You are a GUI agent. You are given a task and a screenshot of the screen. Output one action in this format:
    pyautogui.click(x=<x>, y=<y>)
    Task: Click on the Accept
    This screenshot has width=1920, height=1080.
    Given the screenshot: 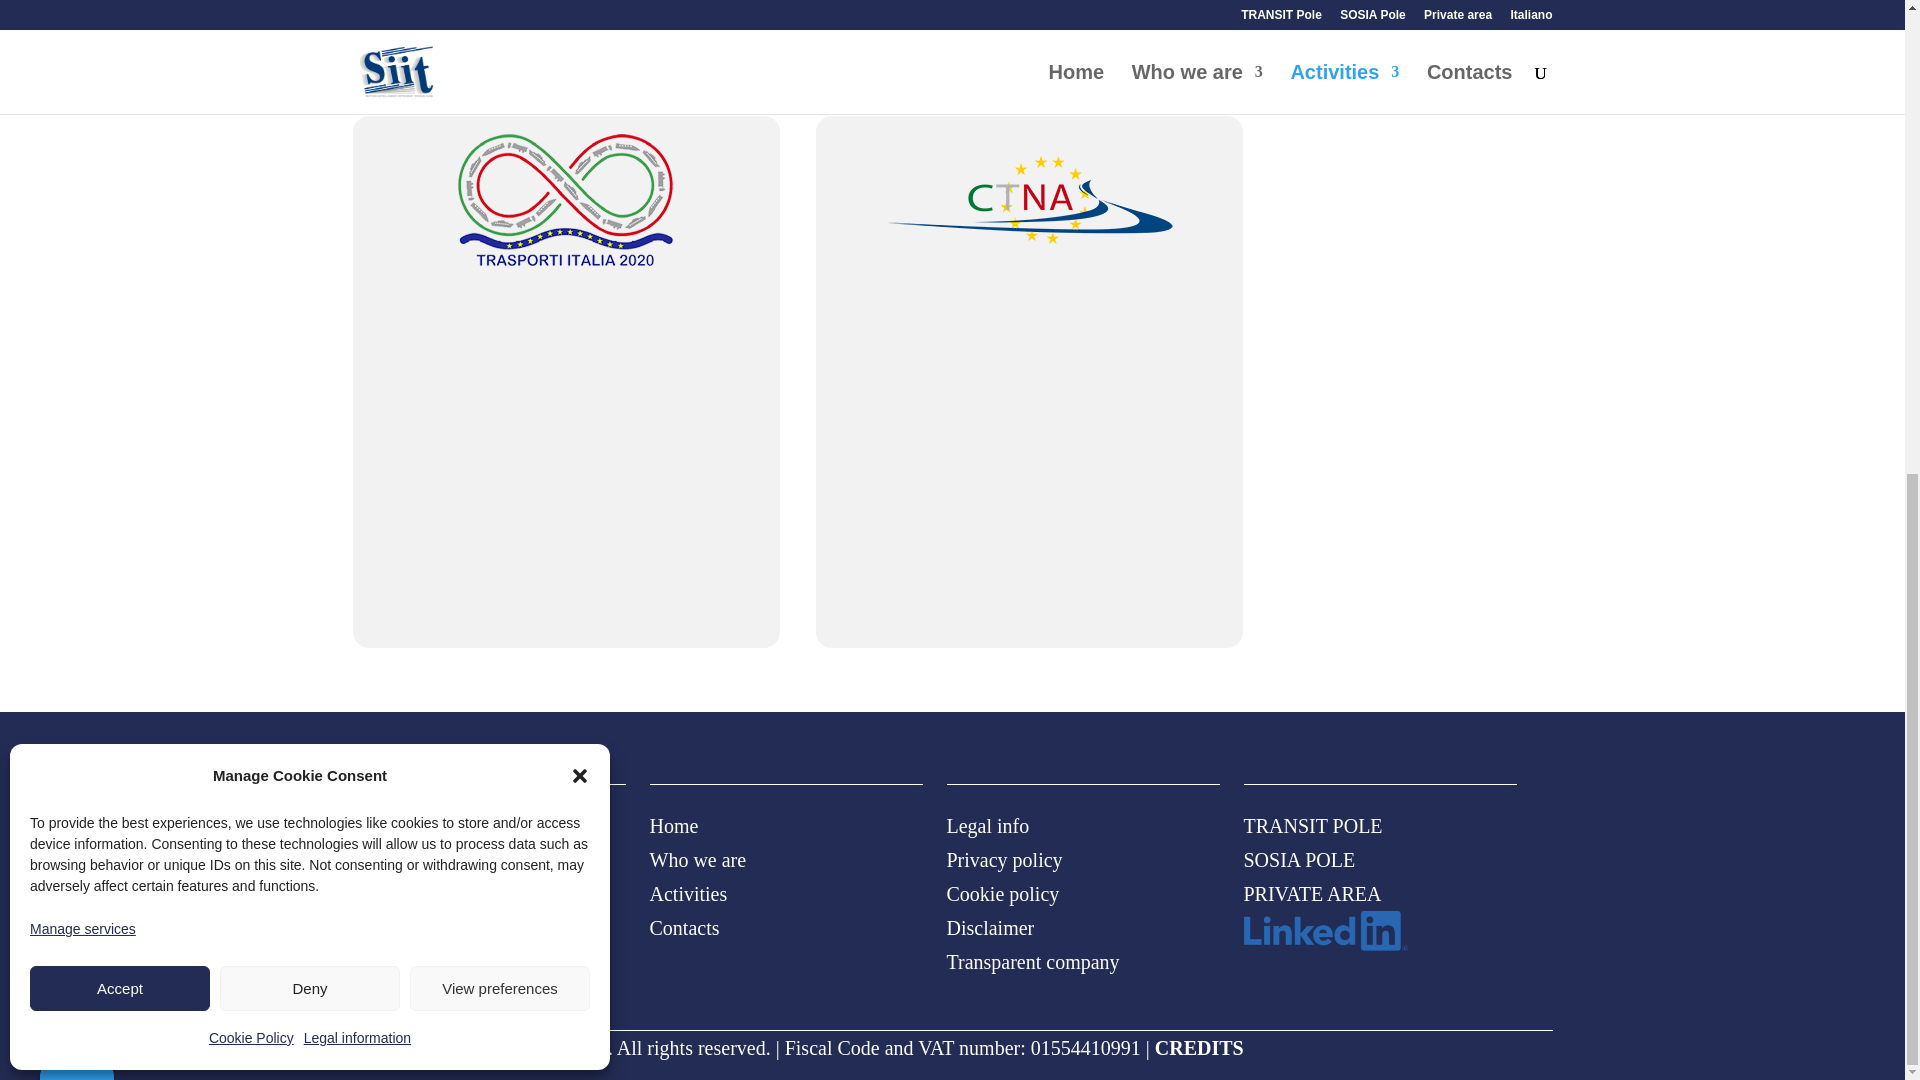 What is the action you would take?
    pyautogui.click(x=120, y=148)
    